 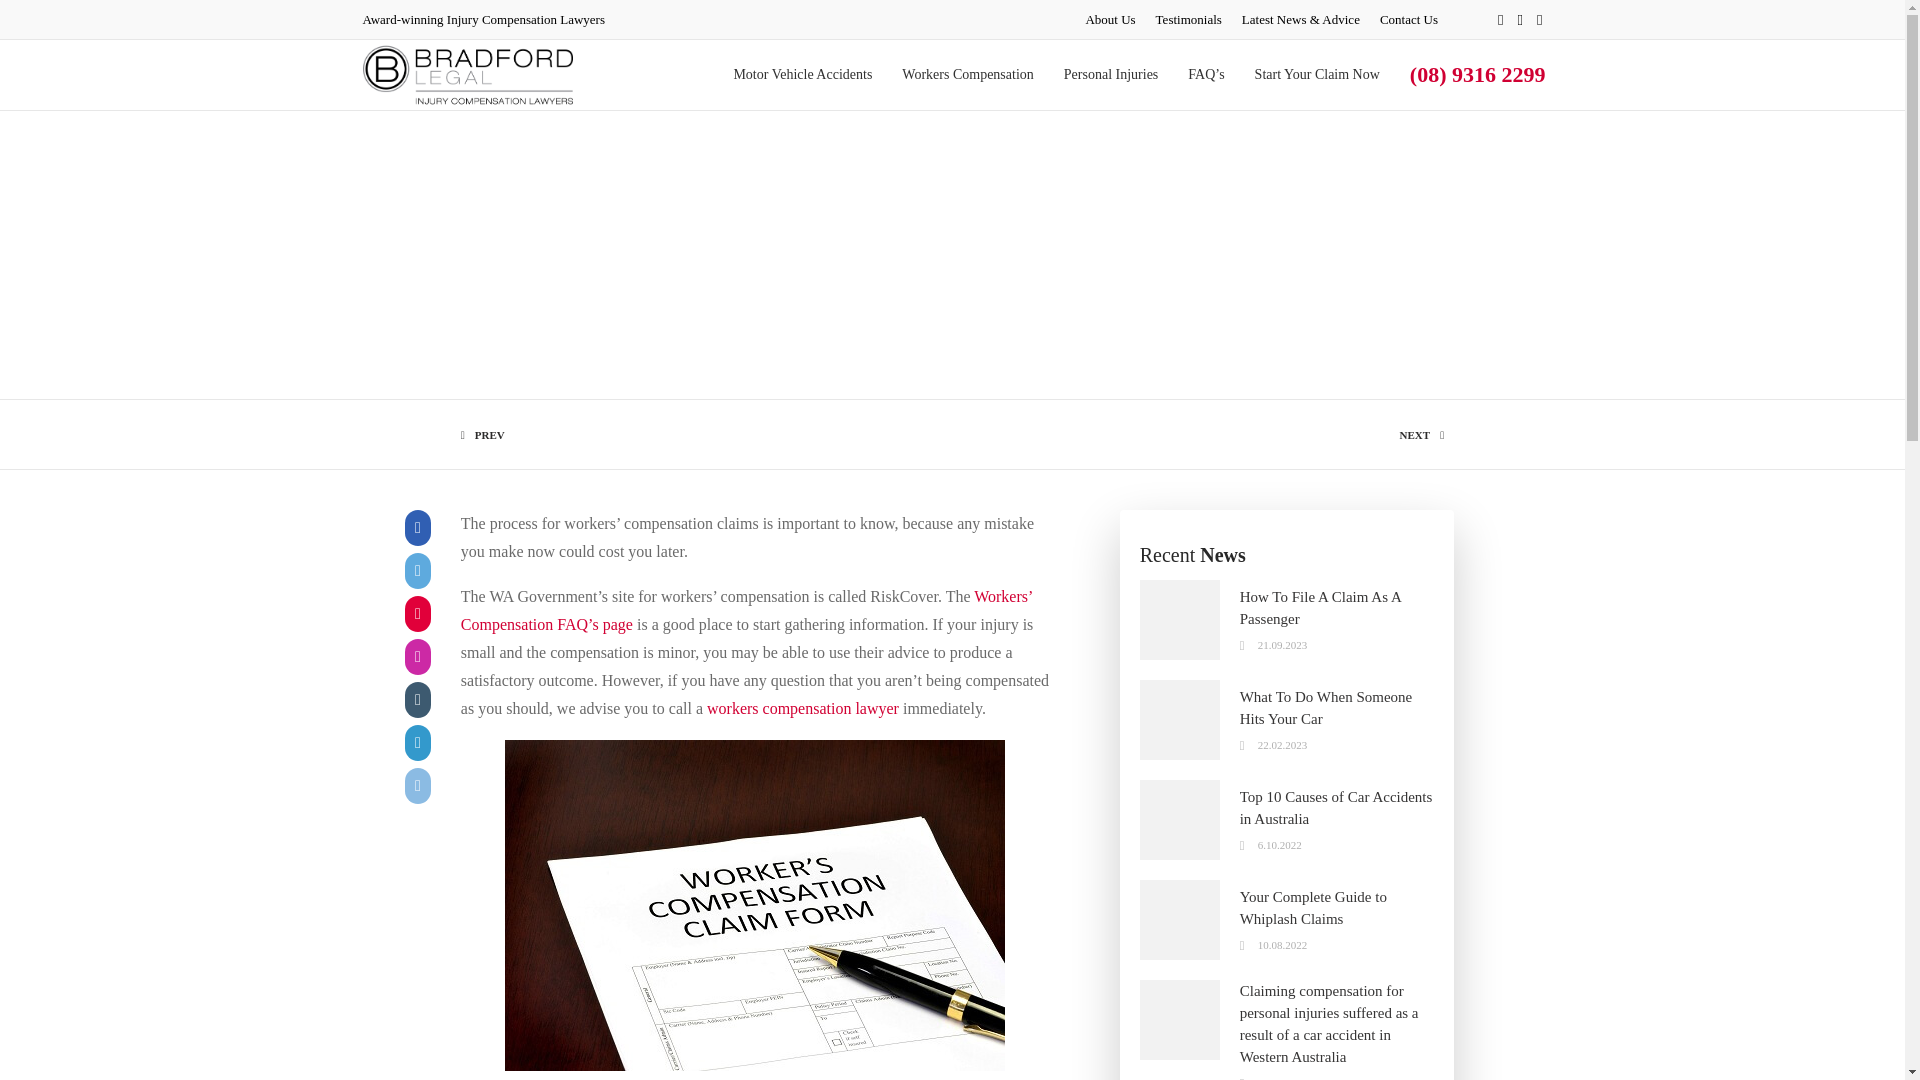 I want to click on Testimonials, so click(x=1188, y=19).